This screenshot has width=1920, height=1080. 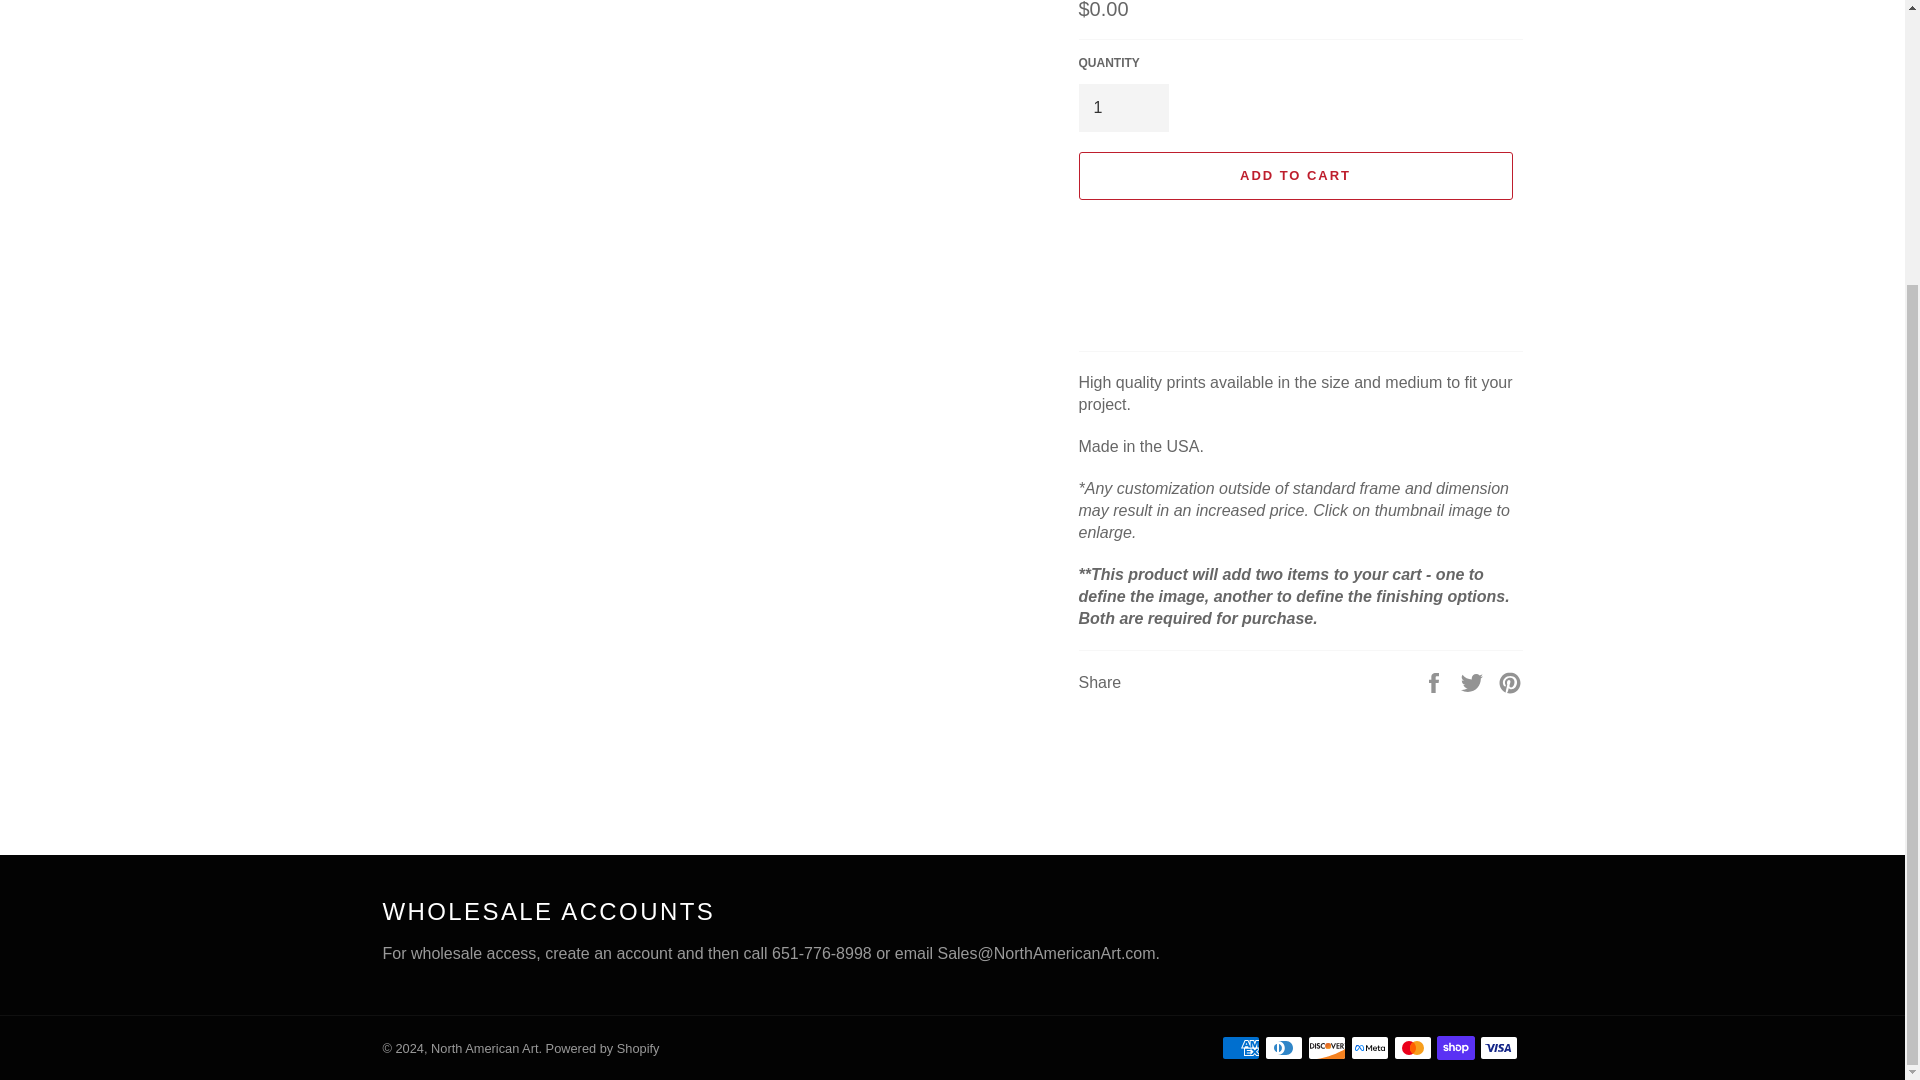 I want to click on Share on Facebook, so click(x=1436, y=681).